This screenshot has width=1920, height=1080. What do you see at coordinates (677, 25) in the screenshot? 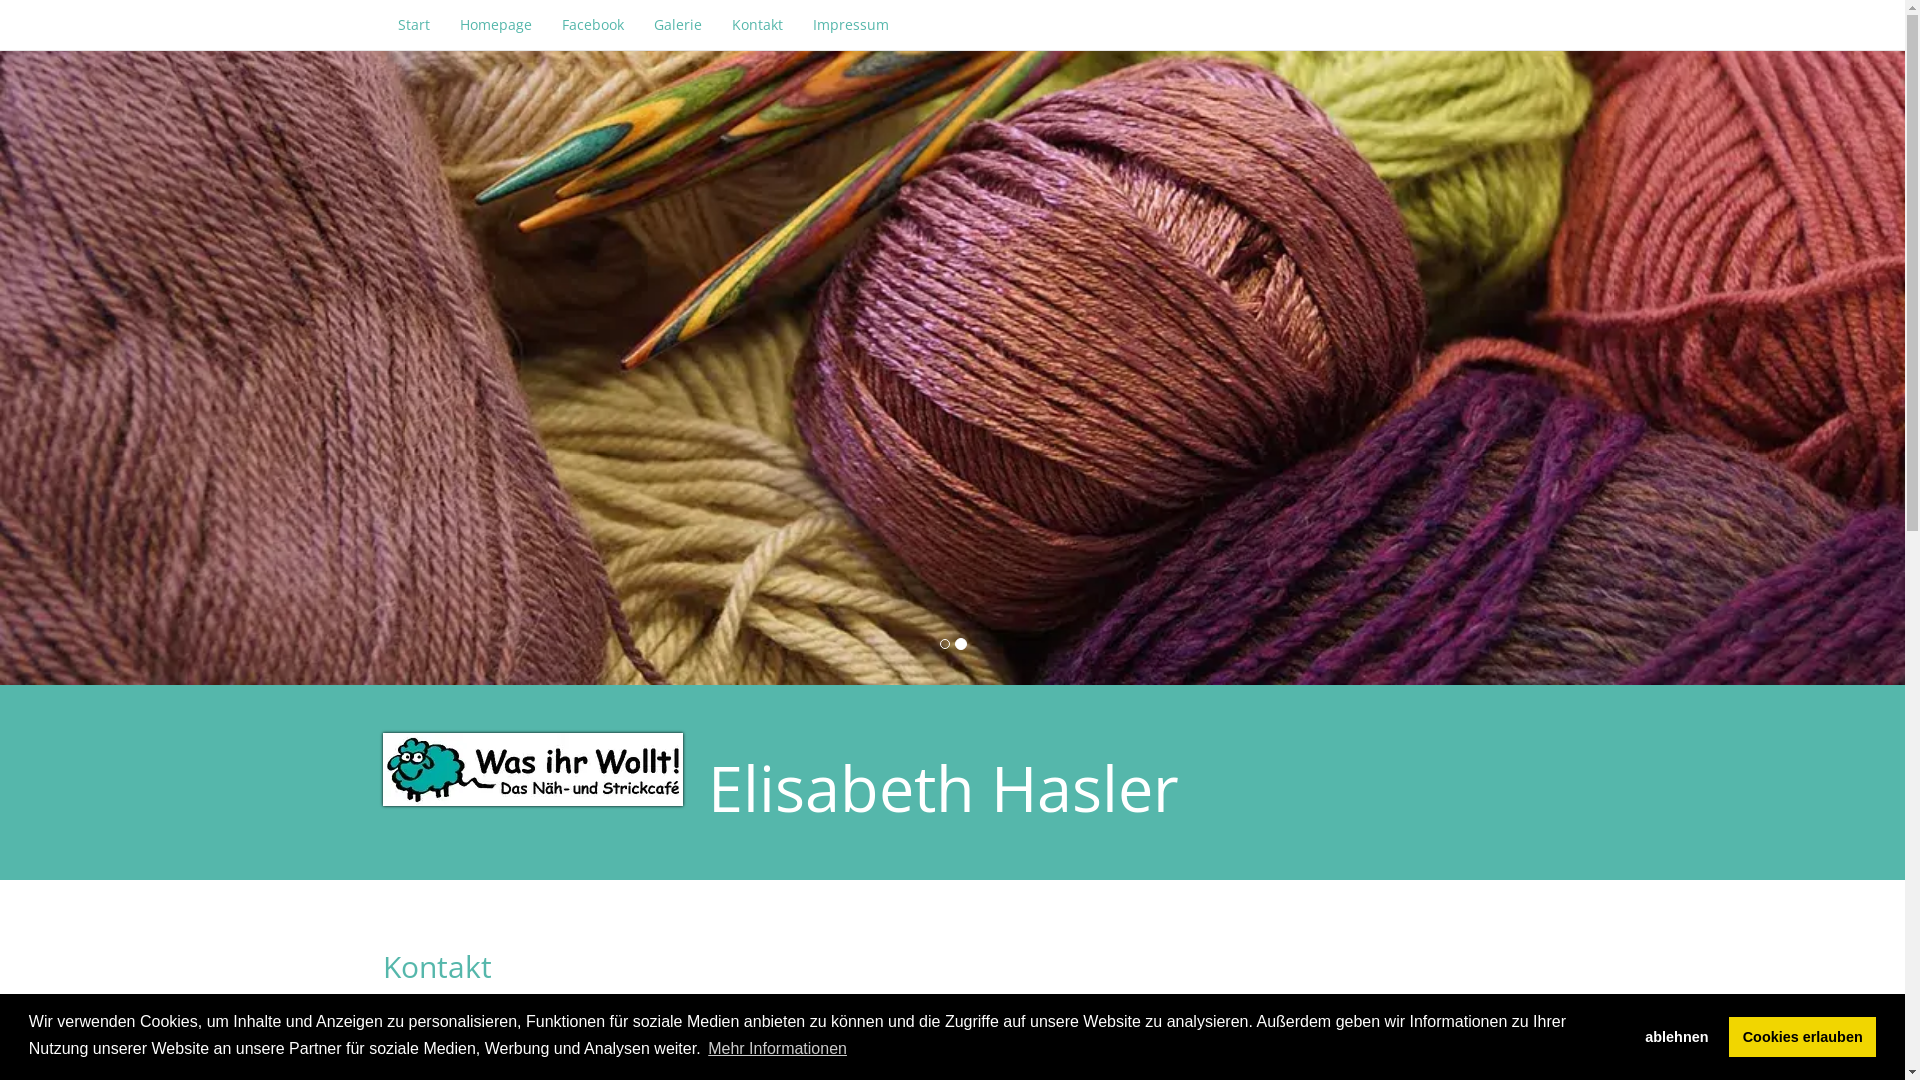
I see `Galerie` at bounding box center [677, 25].